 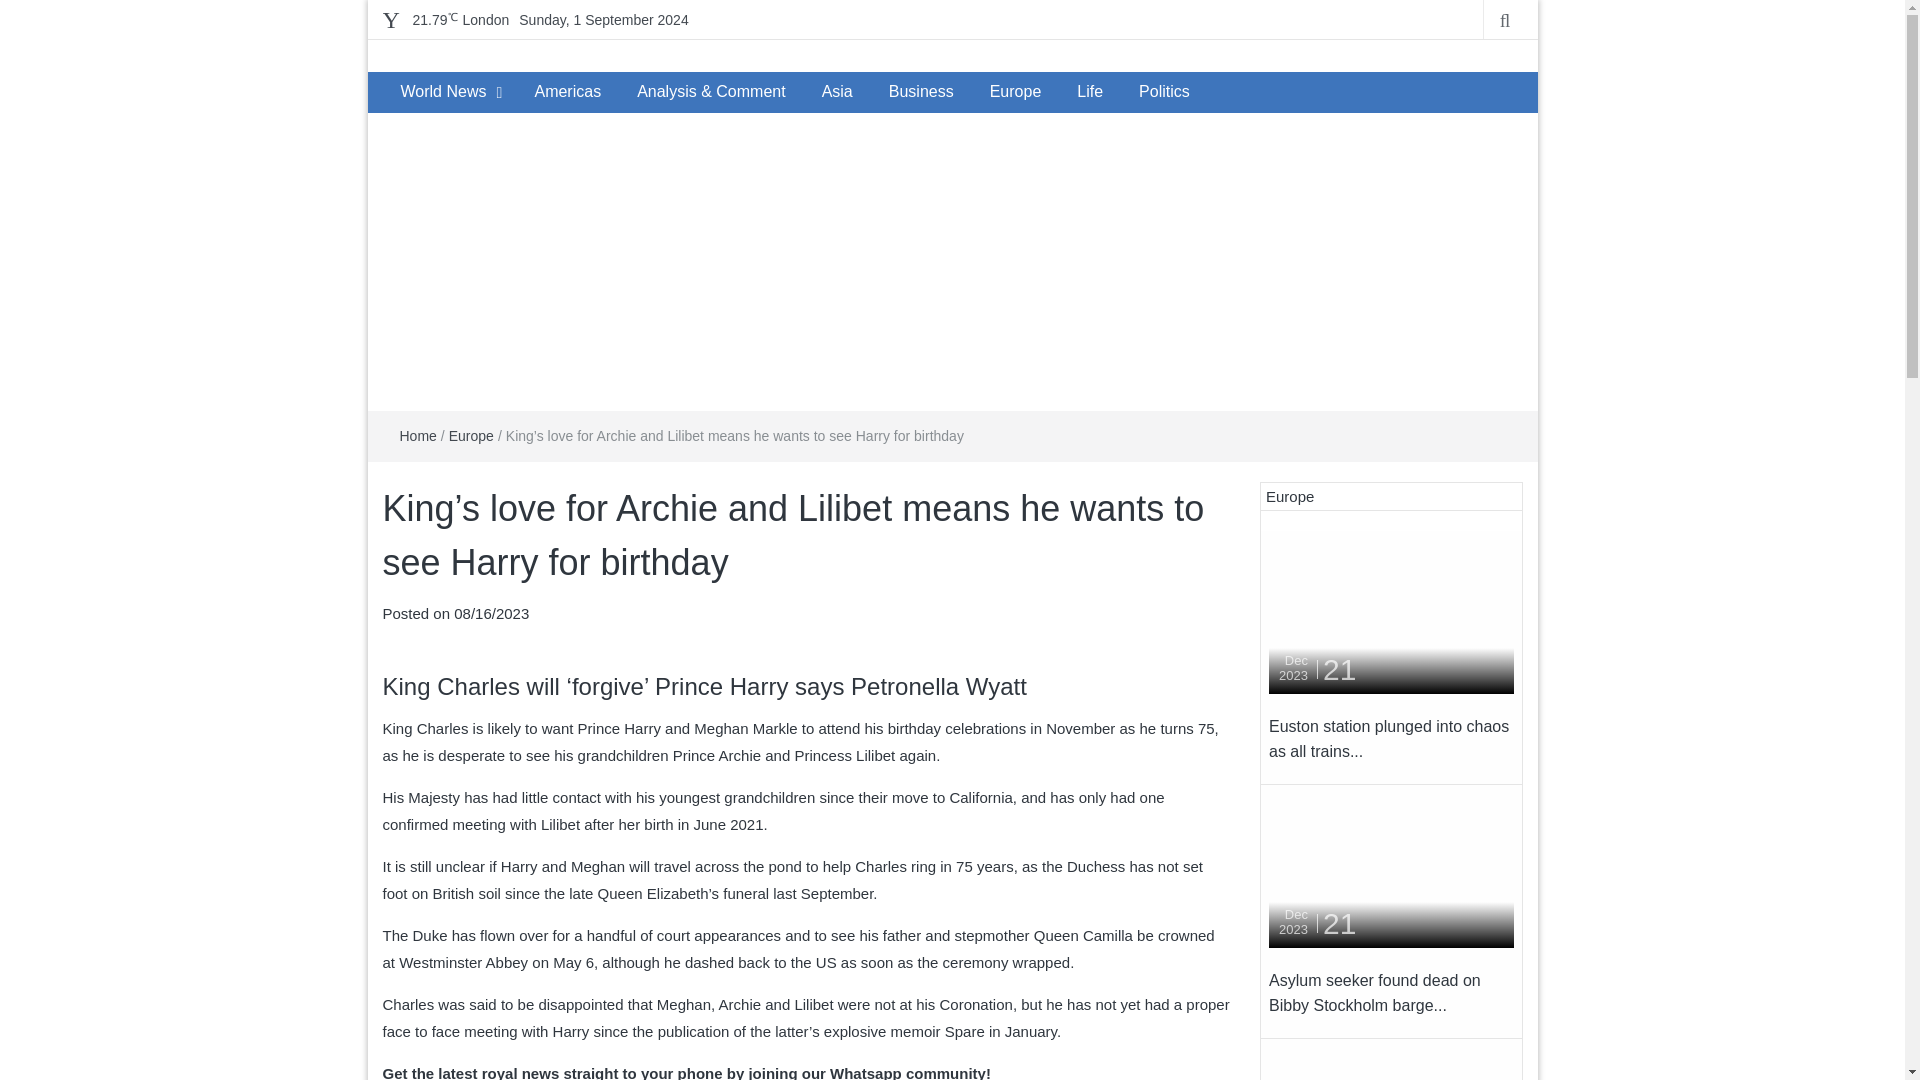 I want to click on Home, so click(x=418, y=435).